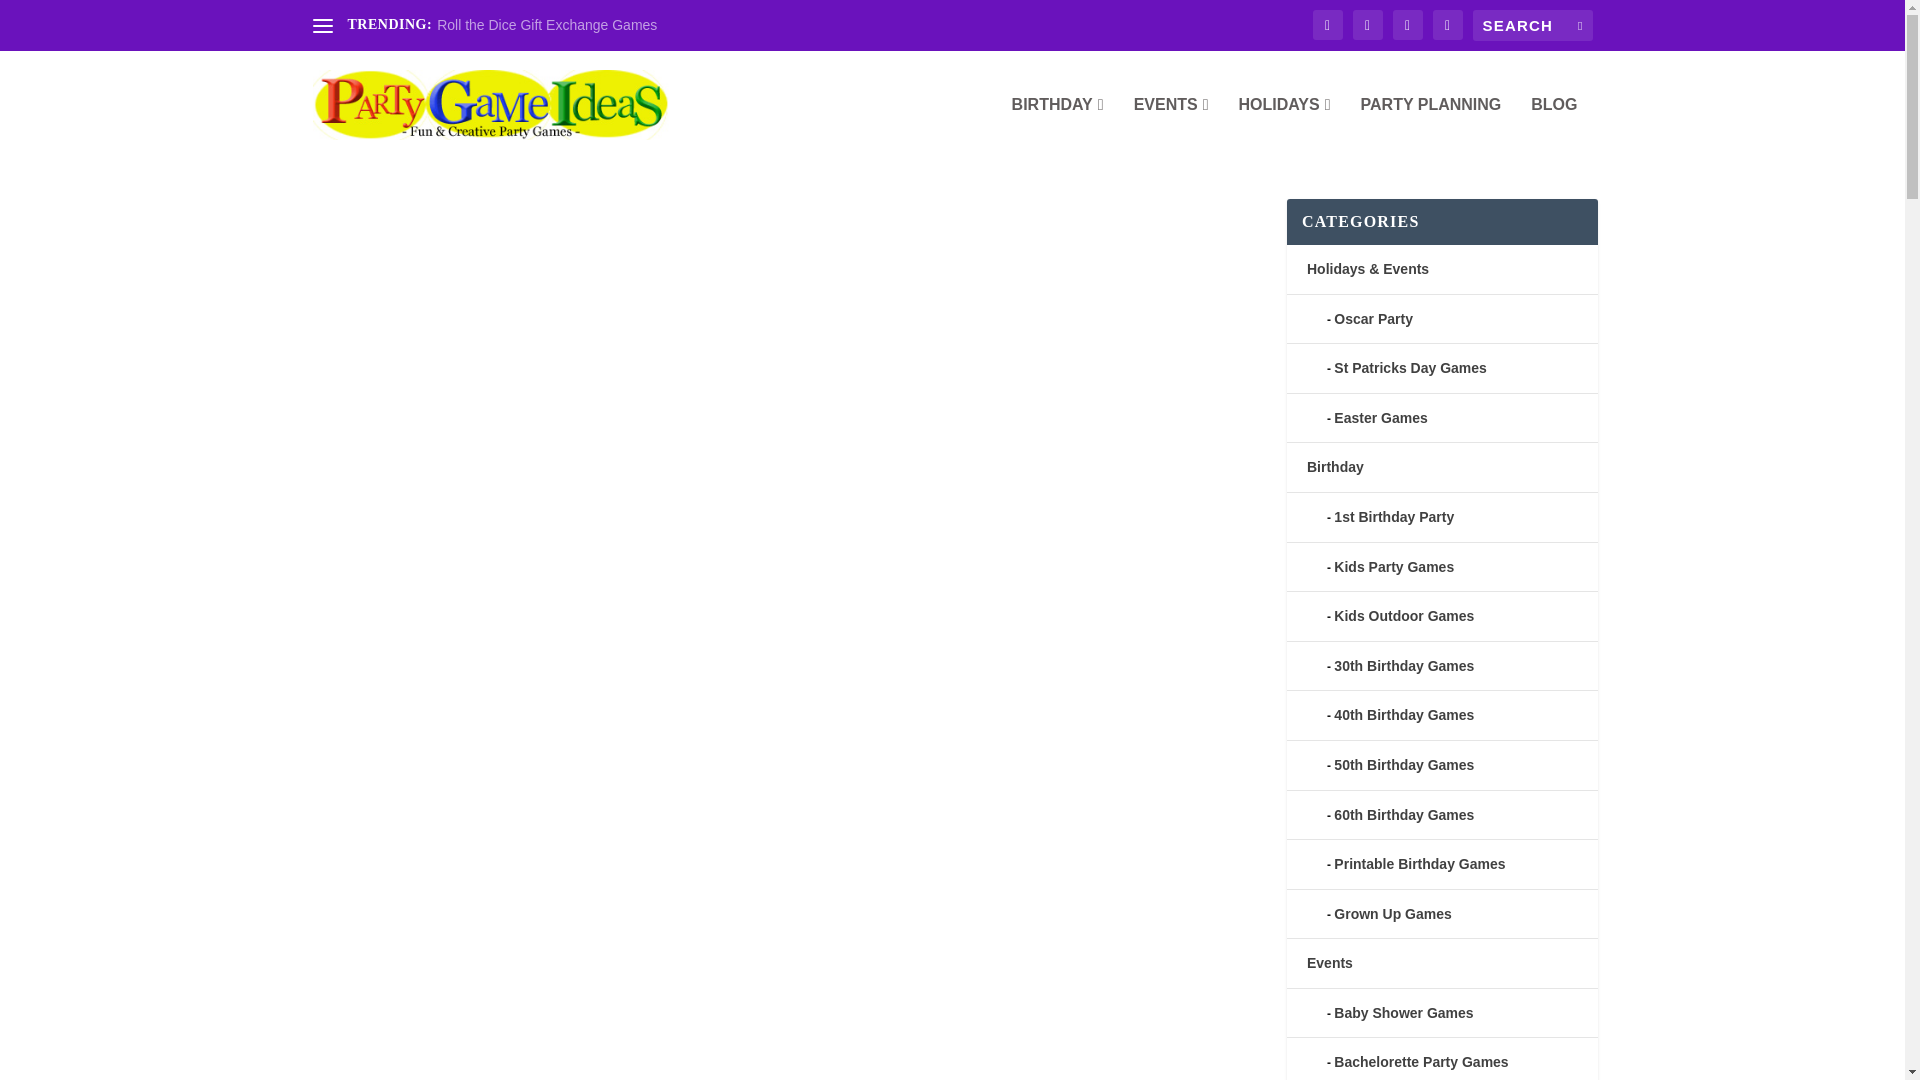 The width and height of the screenshot is (1920, 1080). Describe the element at coordinates (546, 25) in the screenshot. I see `Roll the Dice Gift Exchange Games` at that location.